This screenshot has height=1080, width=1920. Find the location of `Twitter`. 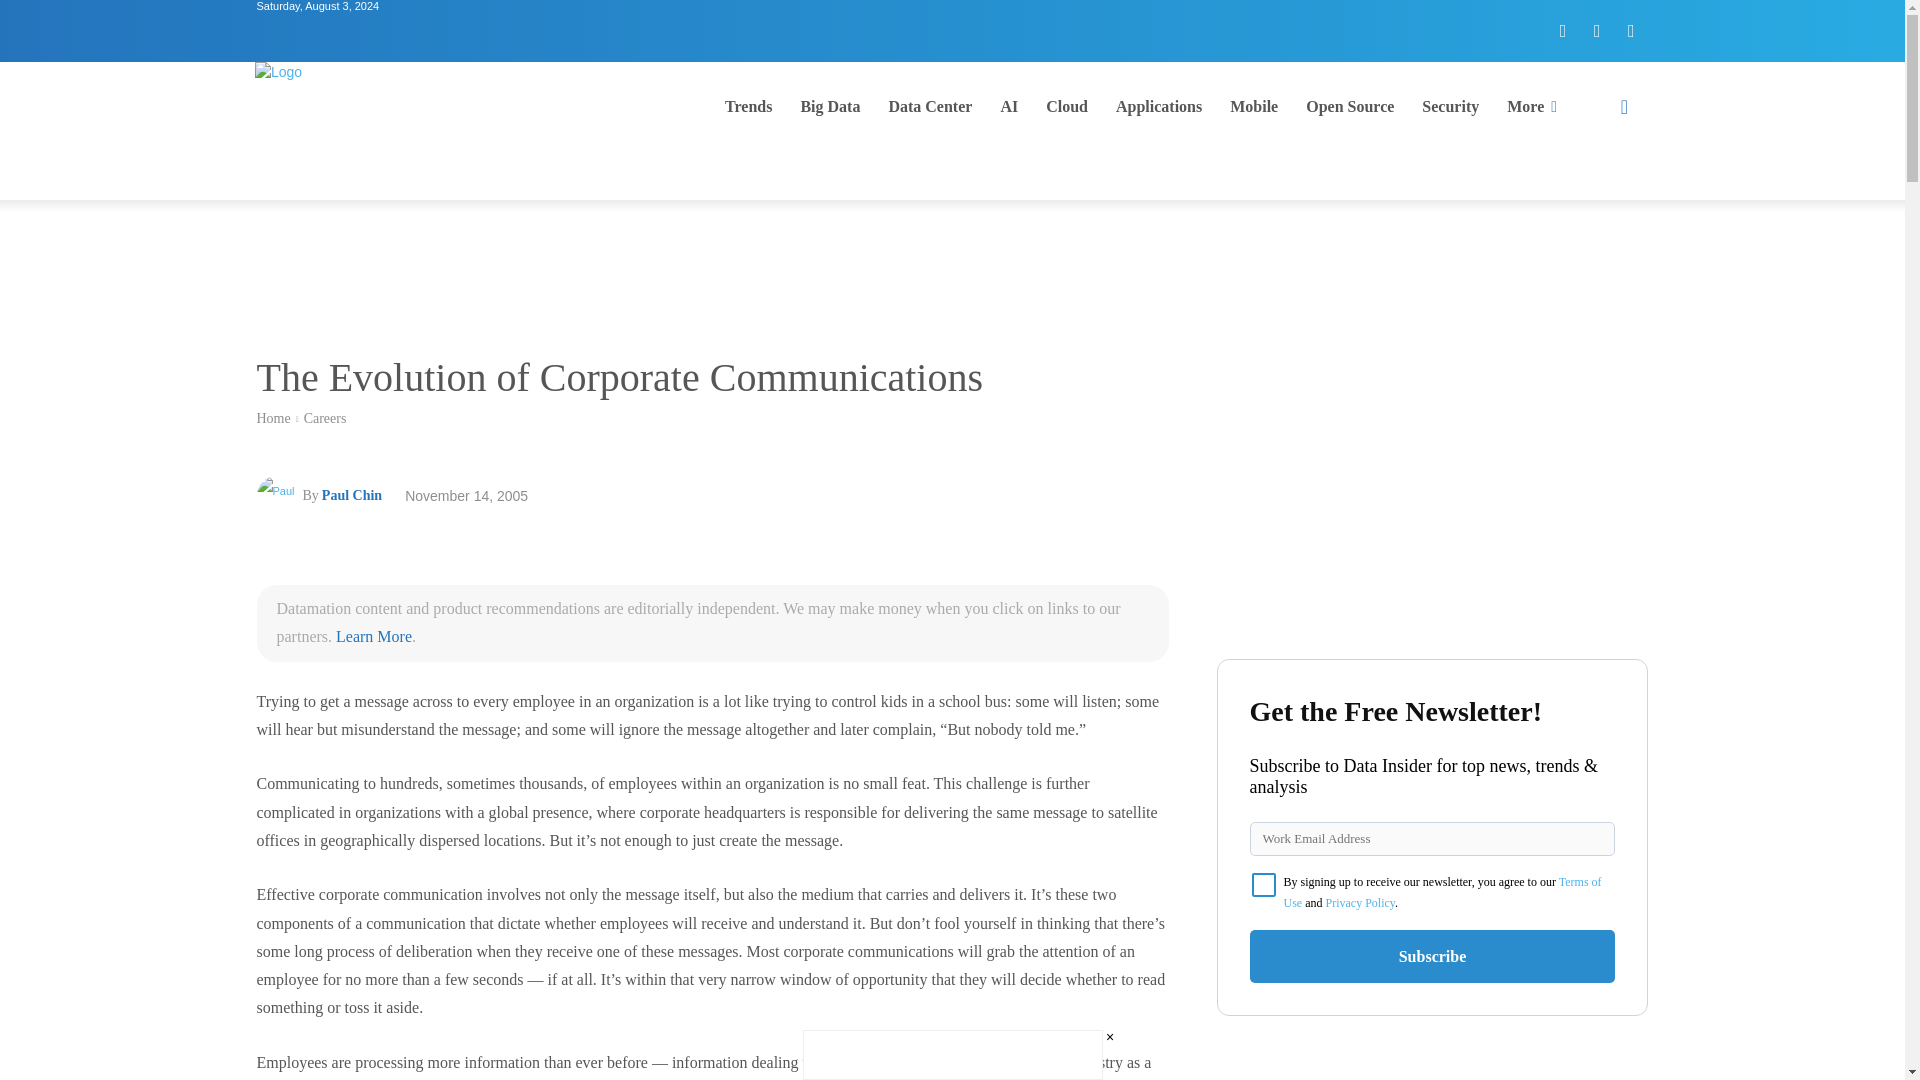

Twitter is located at coordinates (1597, 30).